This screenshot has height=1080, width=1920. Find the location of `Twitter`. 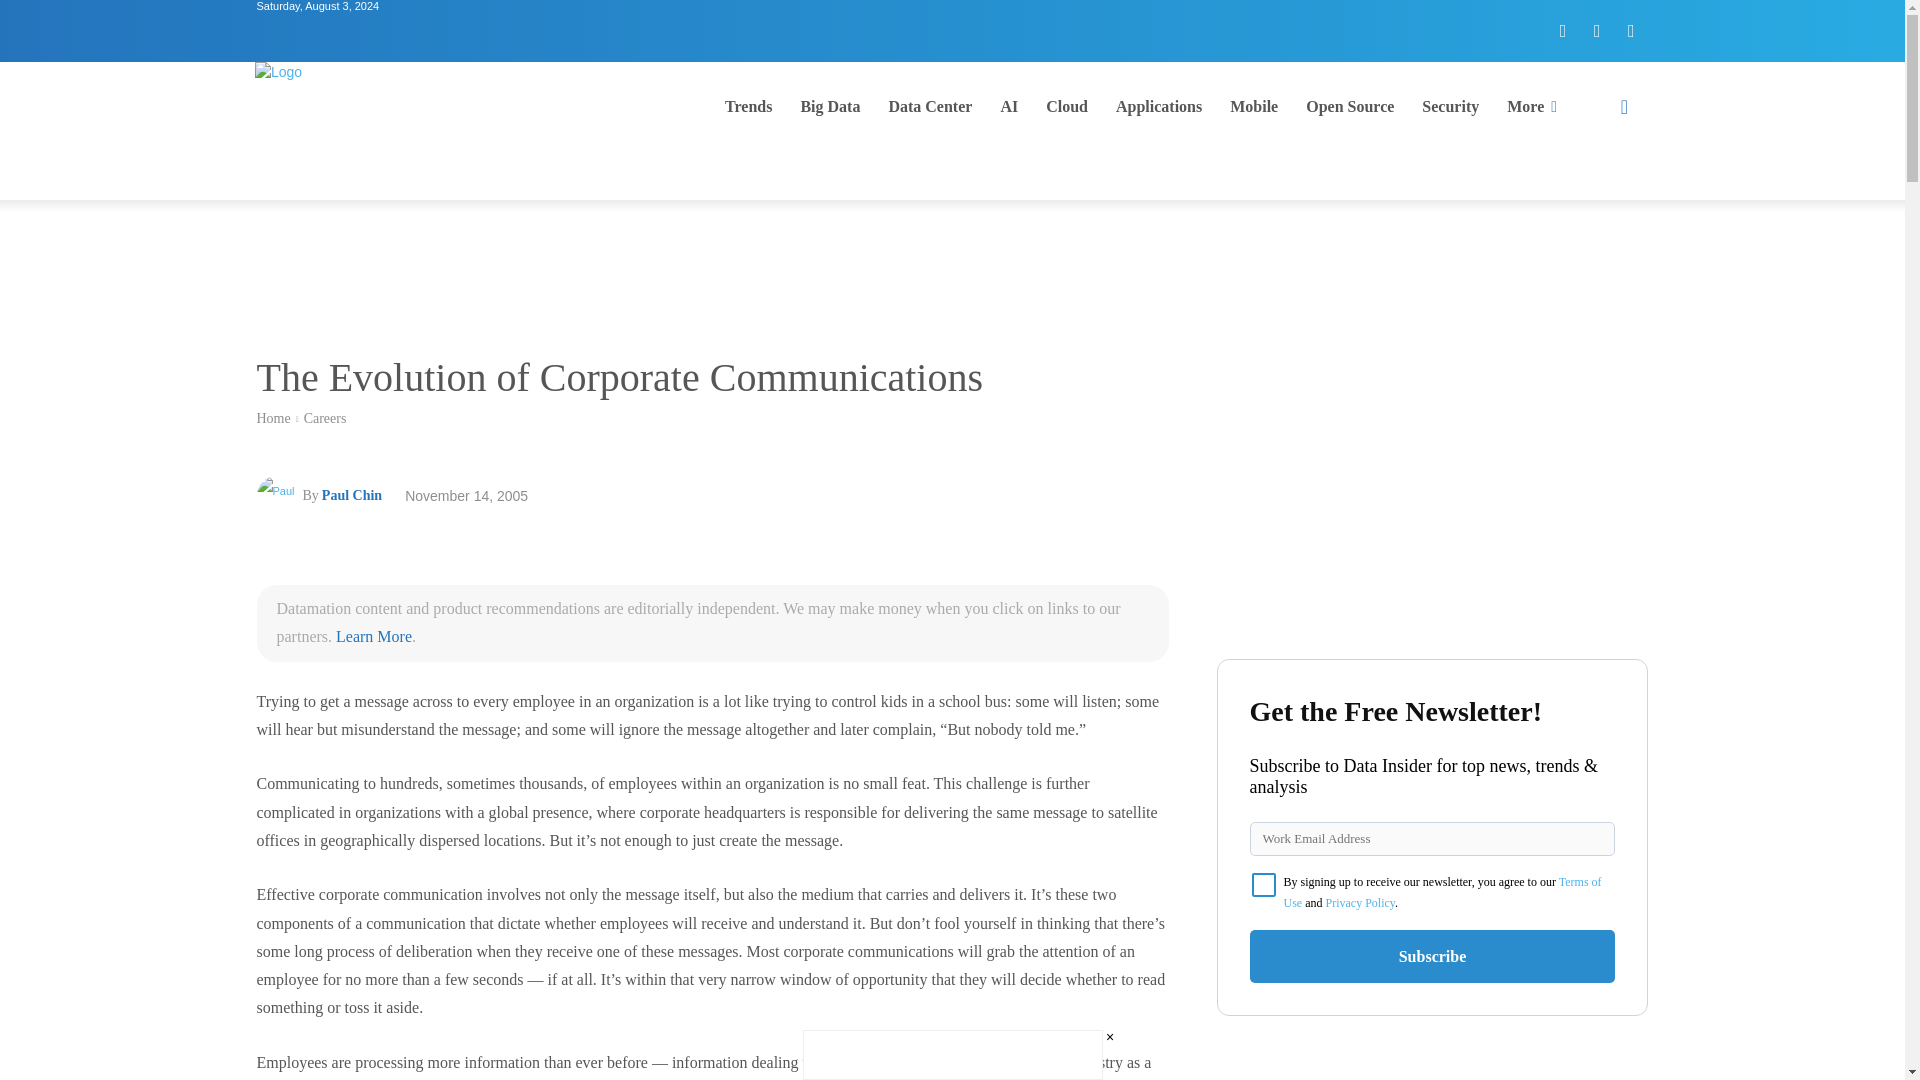

Twitter is located at coordinates (1597, 30).